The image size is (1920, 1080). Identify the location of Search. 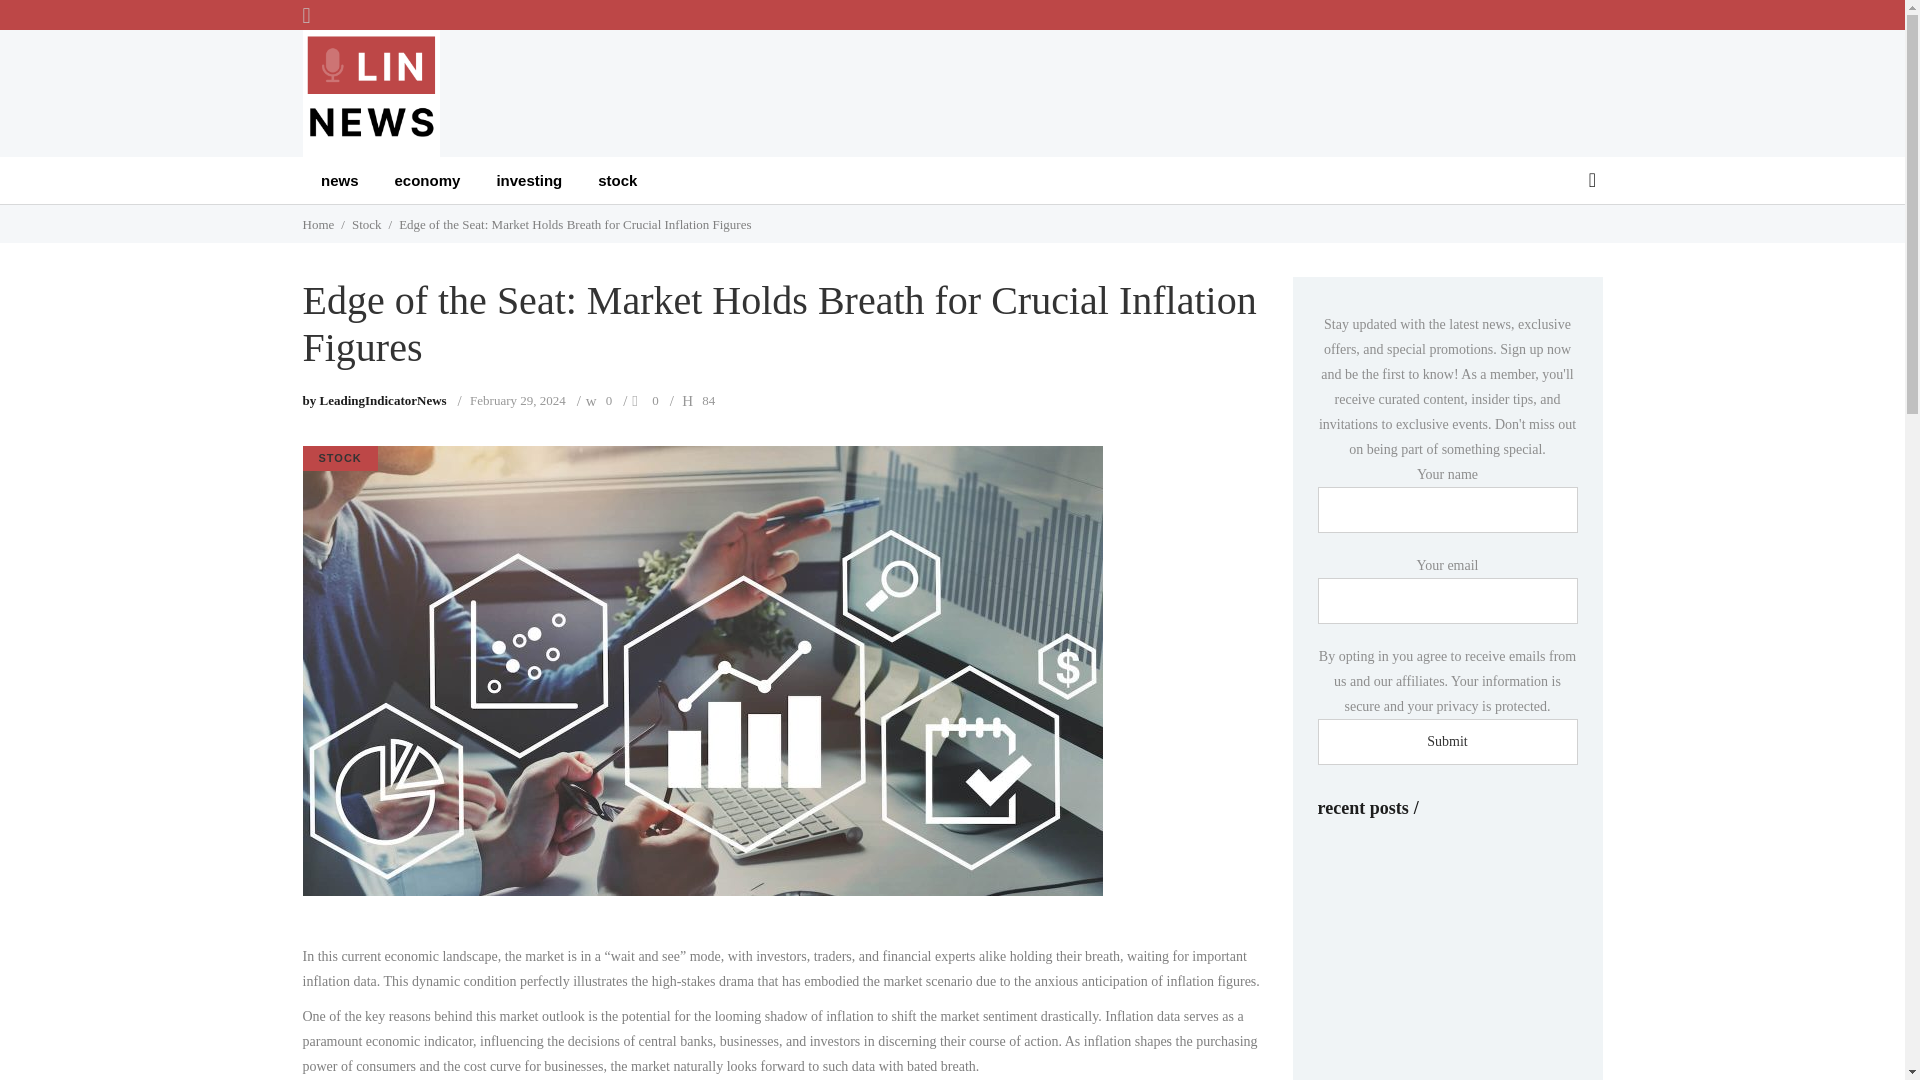
(1592, 180).